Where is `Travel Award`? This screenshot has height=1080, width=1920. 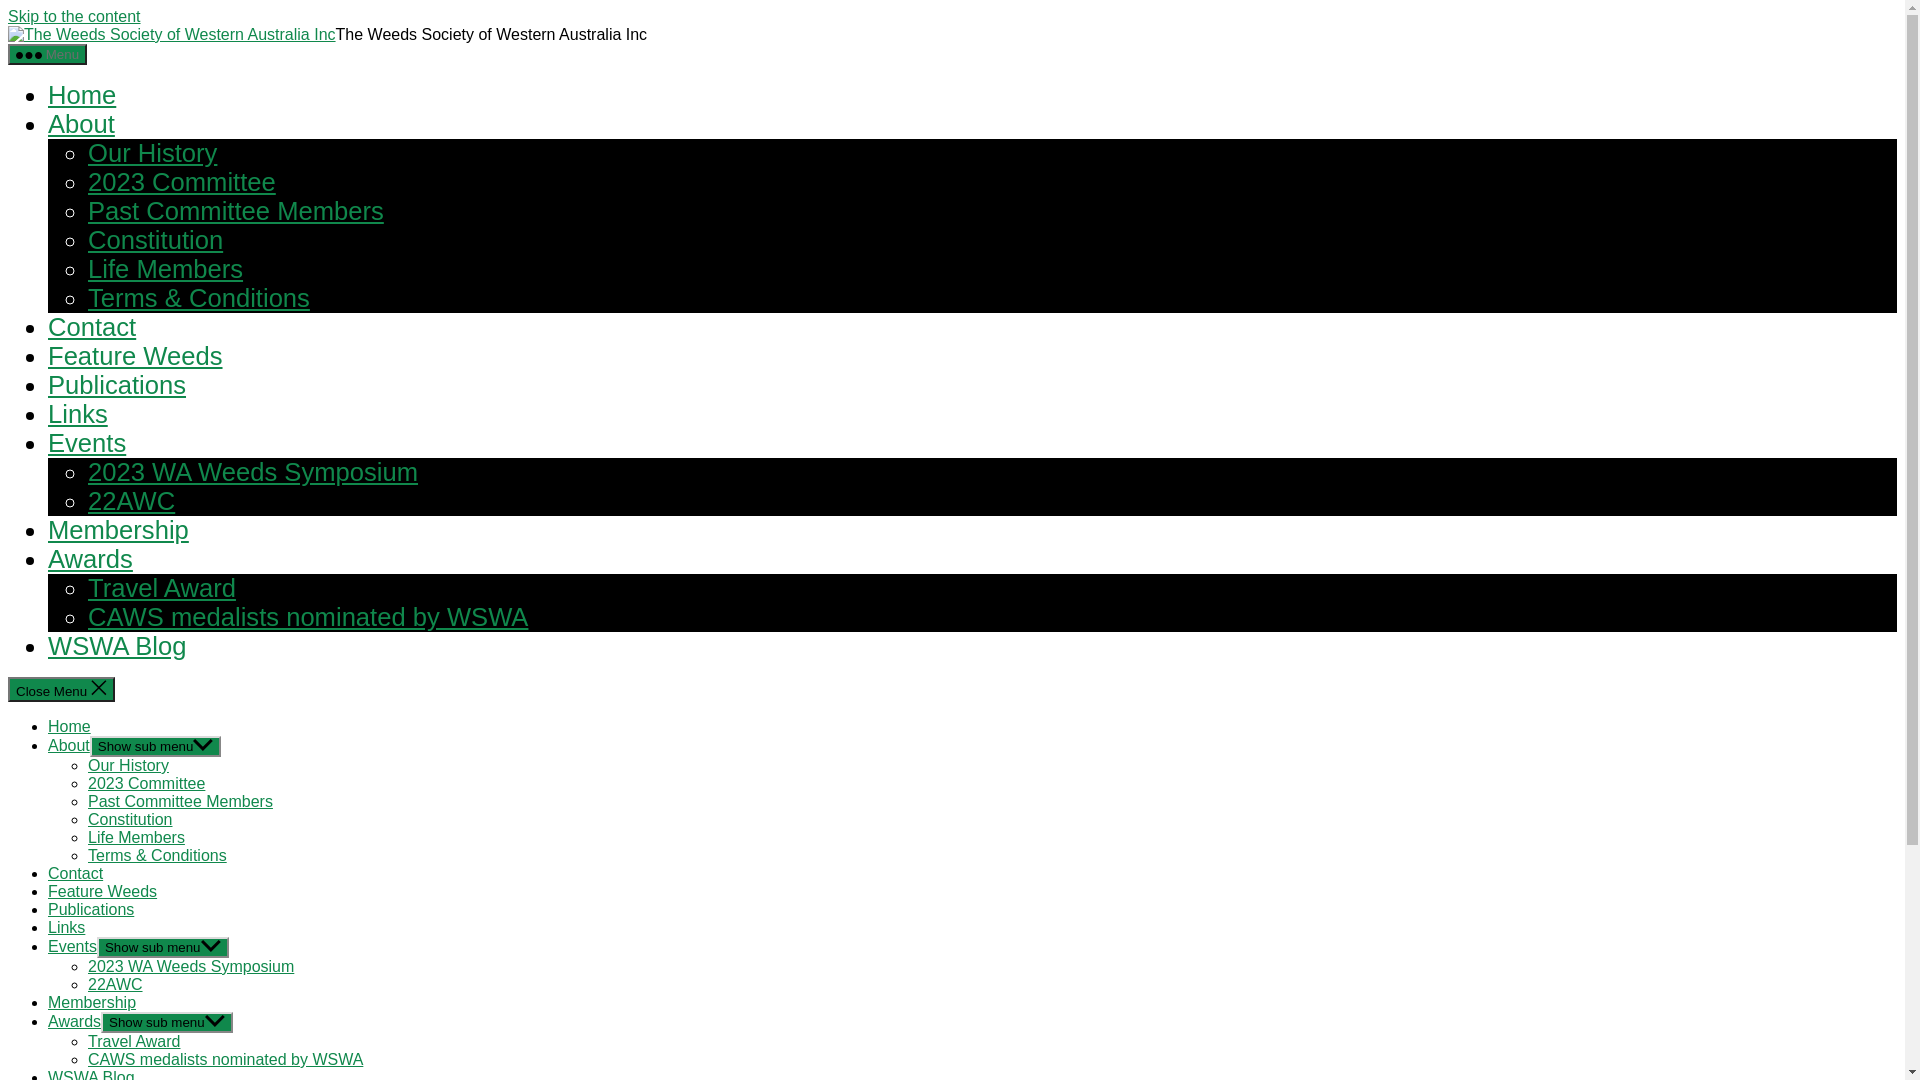 Travel Award is located at coordinates (134, 1042).